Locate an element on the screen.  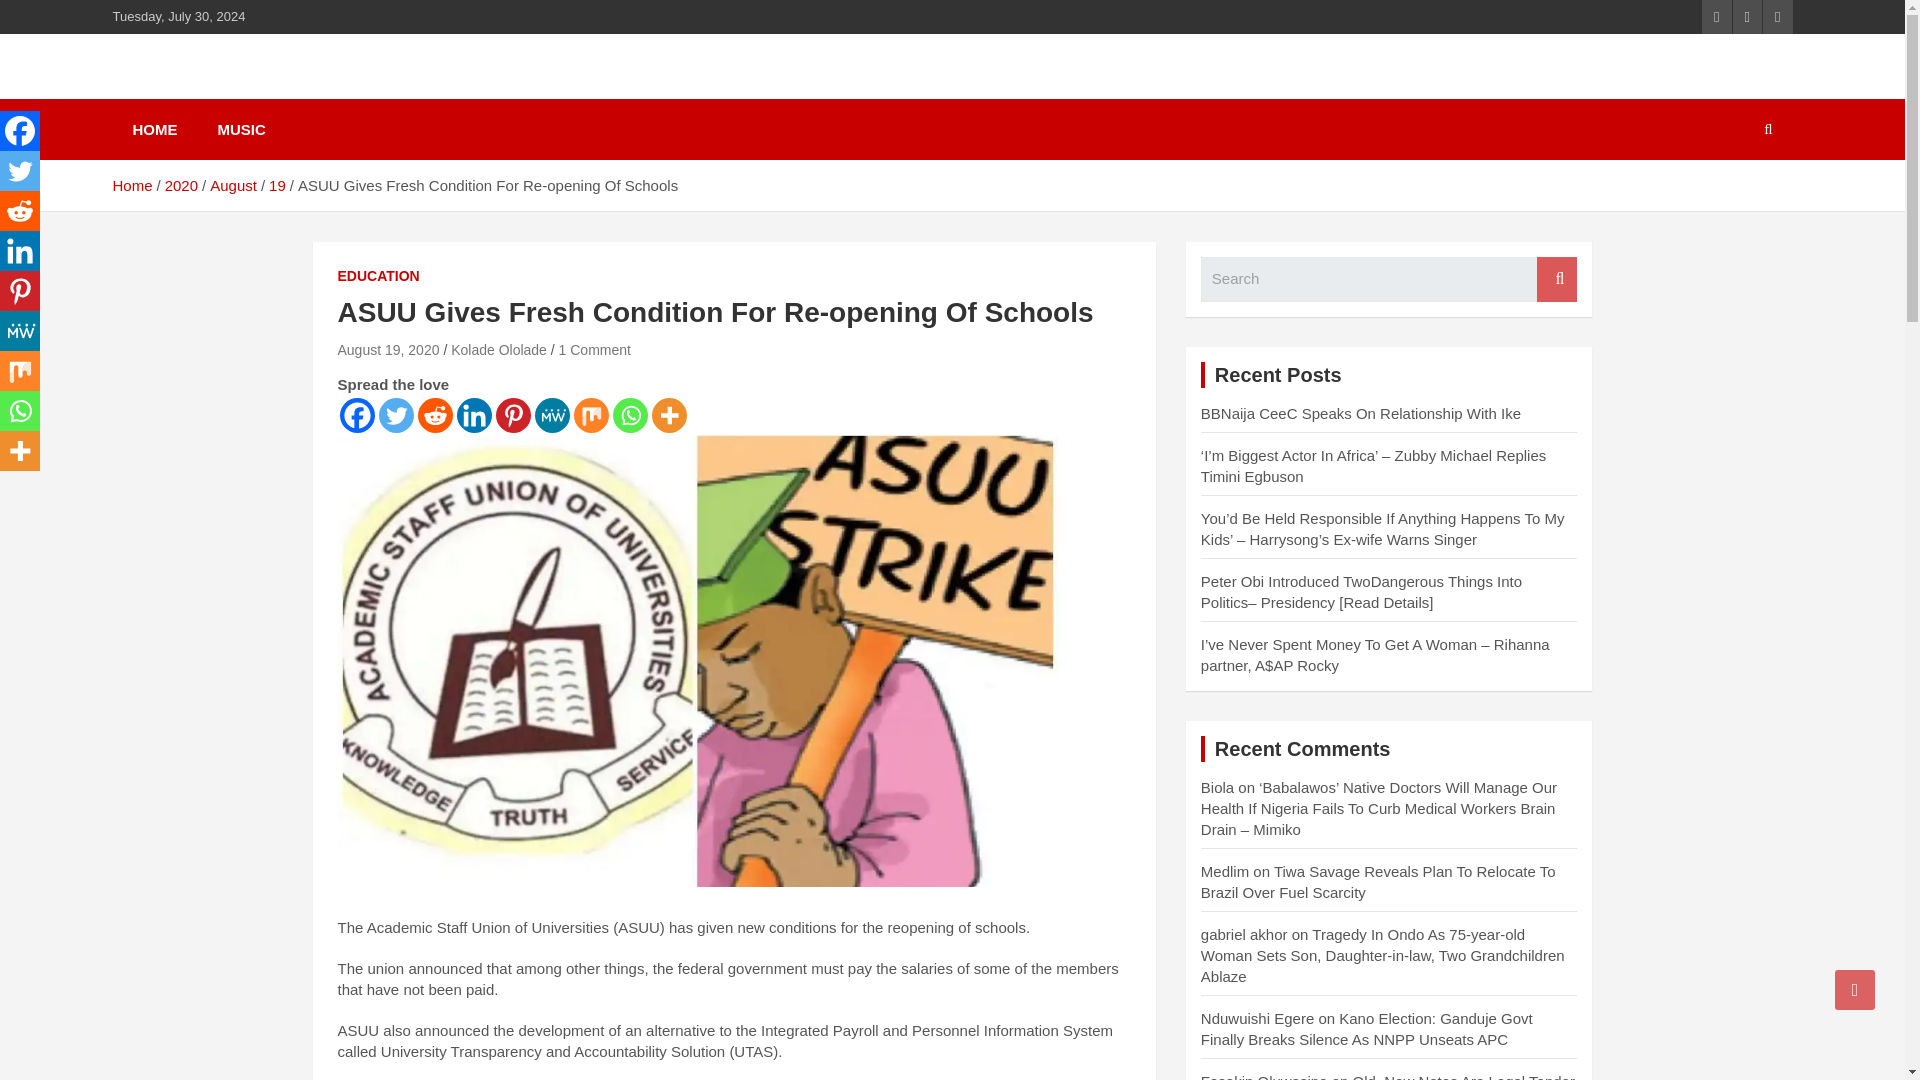
EDUCATION is located at coordinates (378, 276).